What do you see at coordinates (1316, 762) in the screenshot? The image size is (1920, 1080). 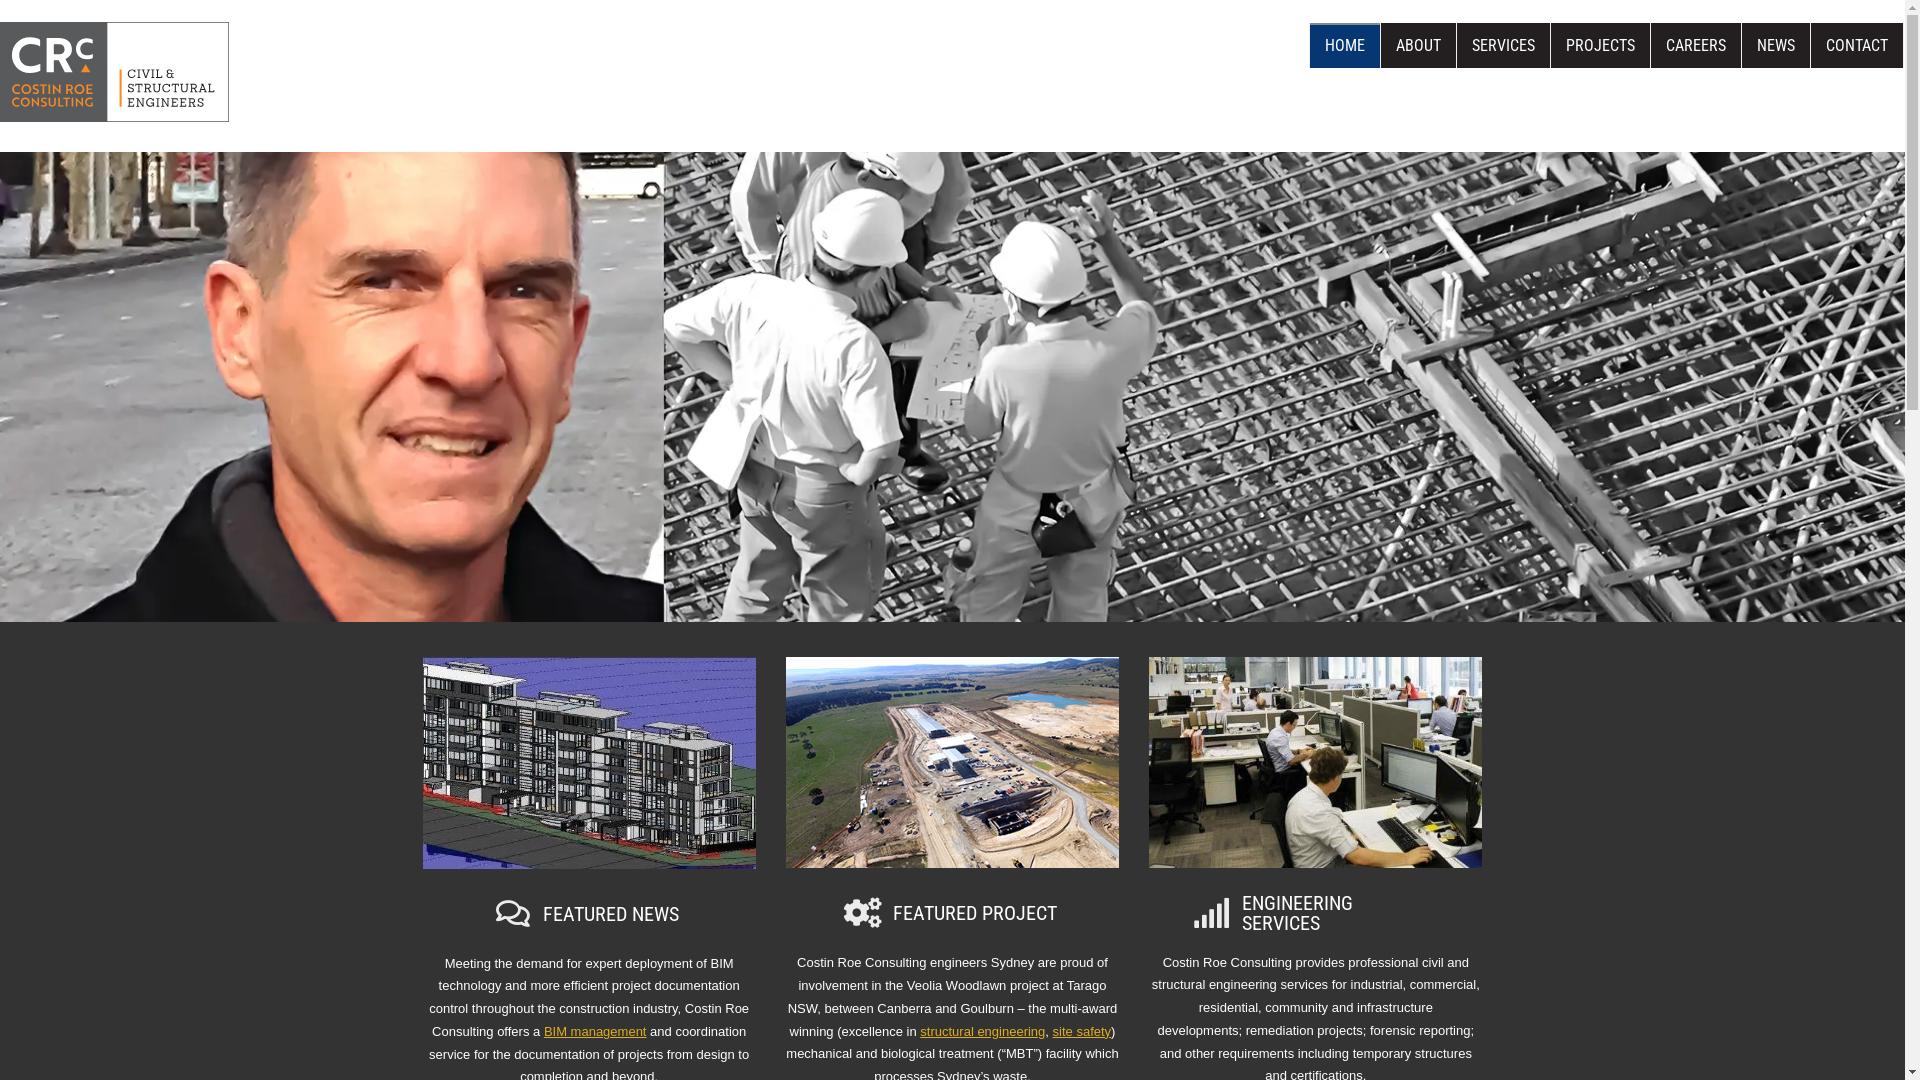 I see `Consulting Engineers Sydney offices` at bounding box center [1316, 762].